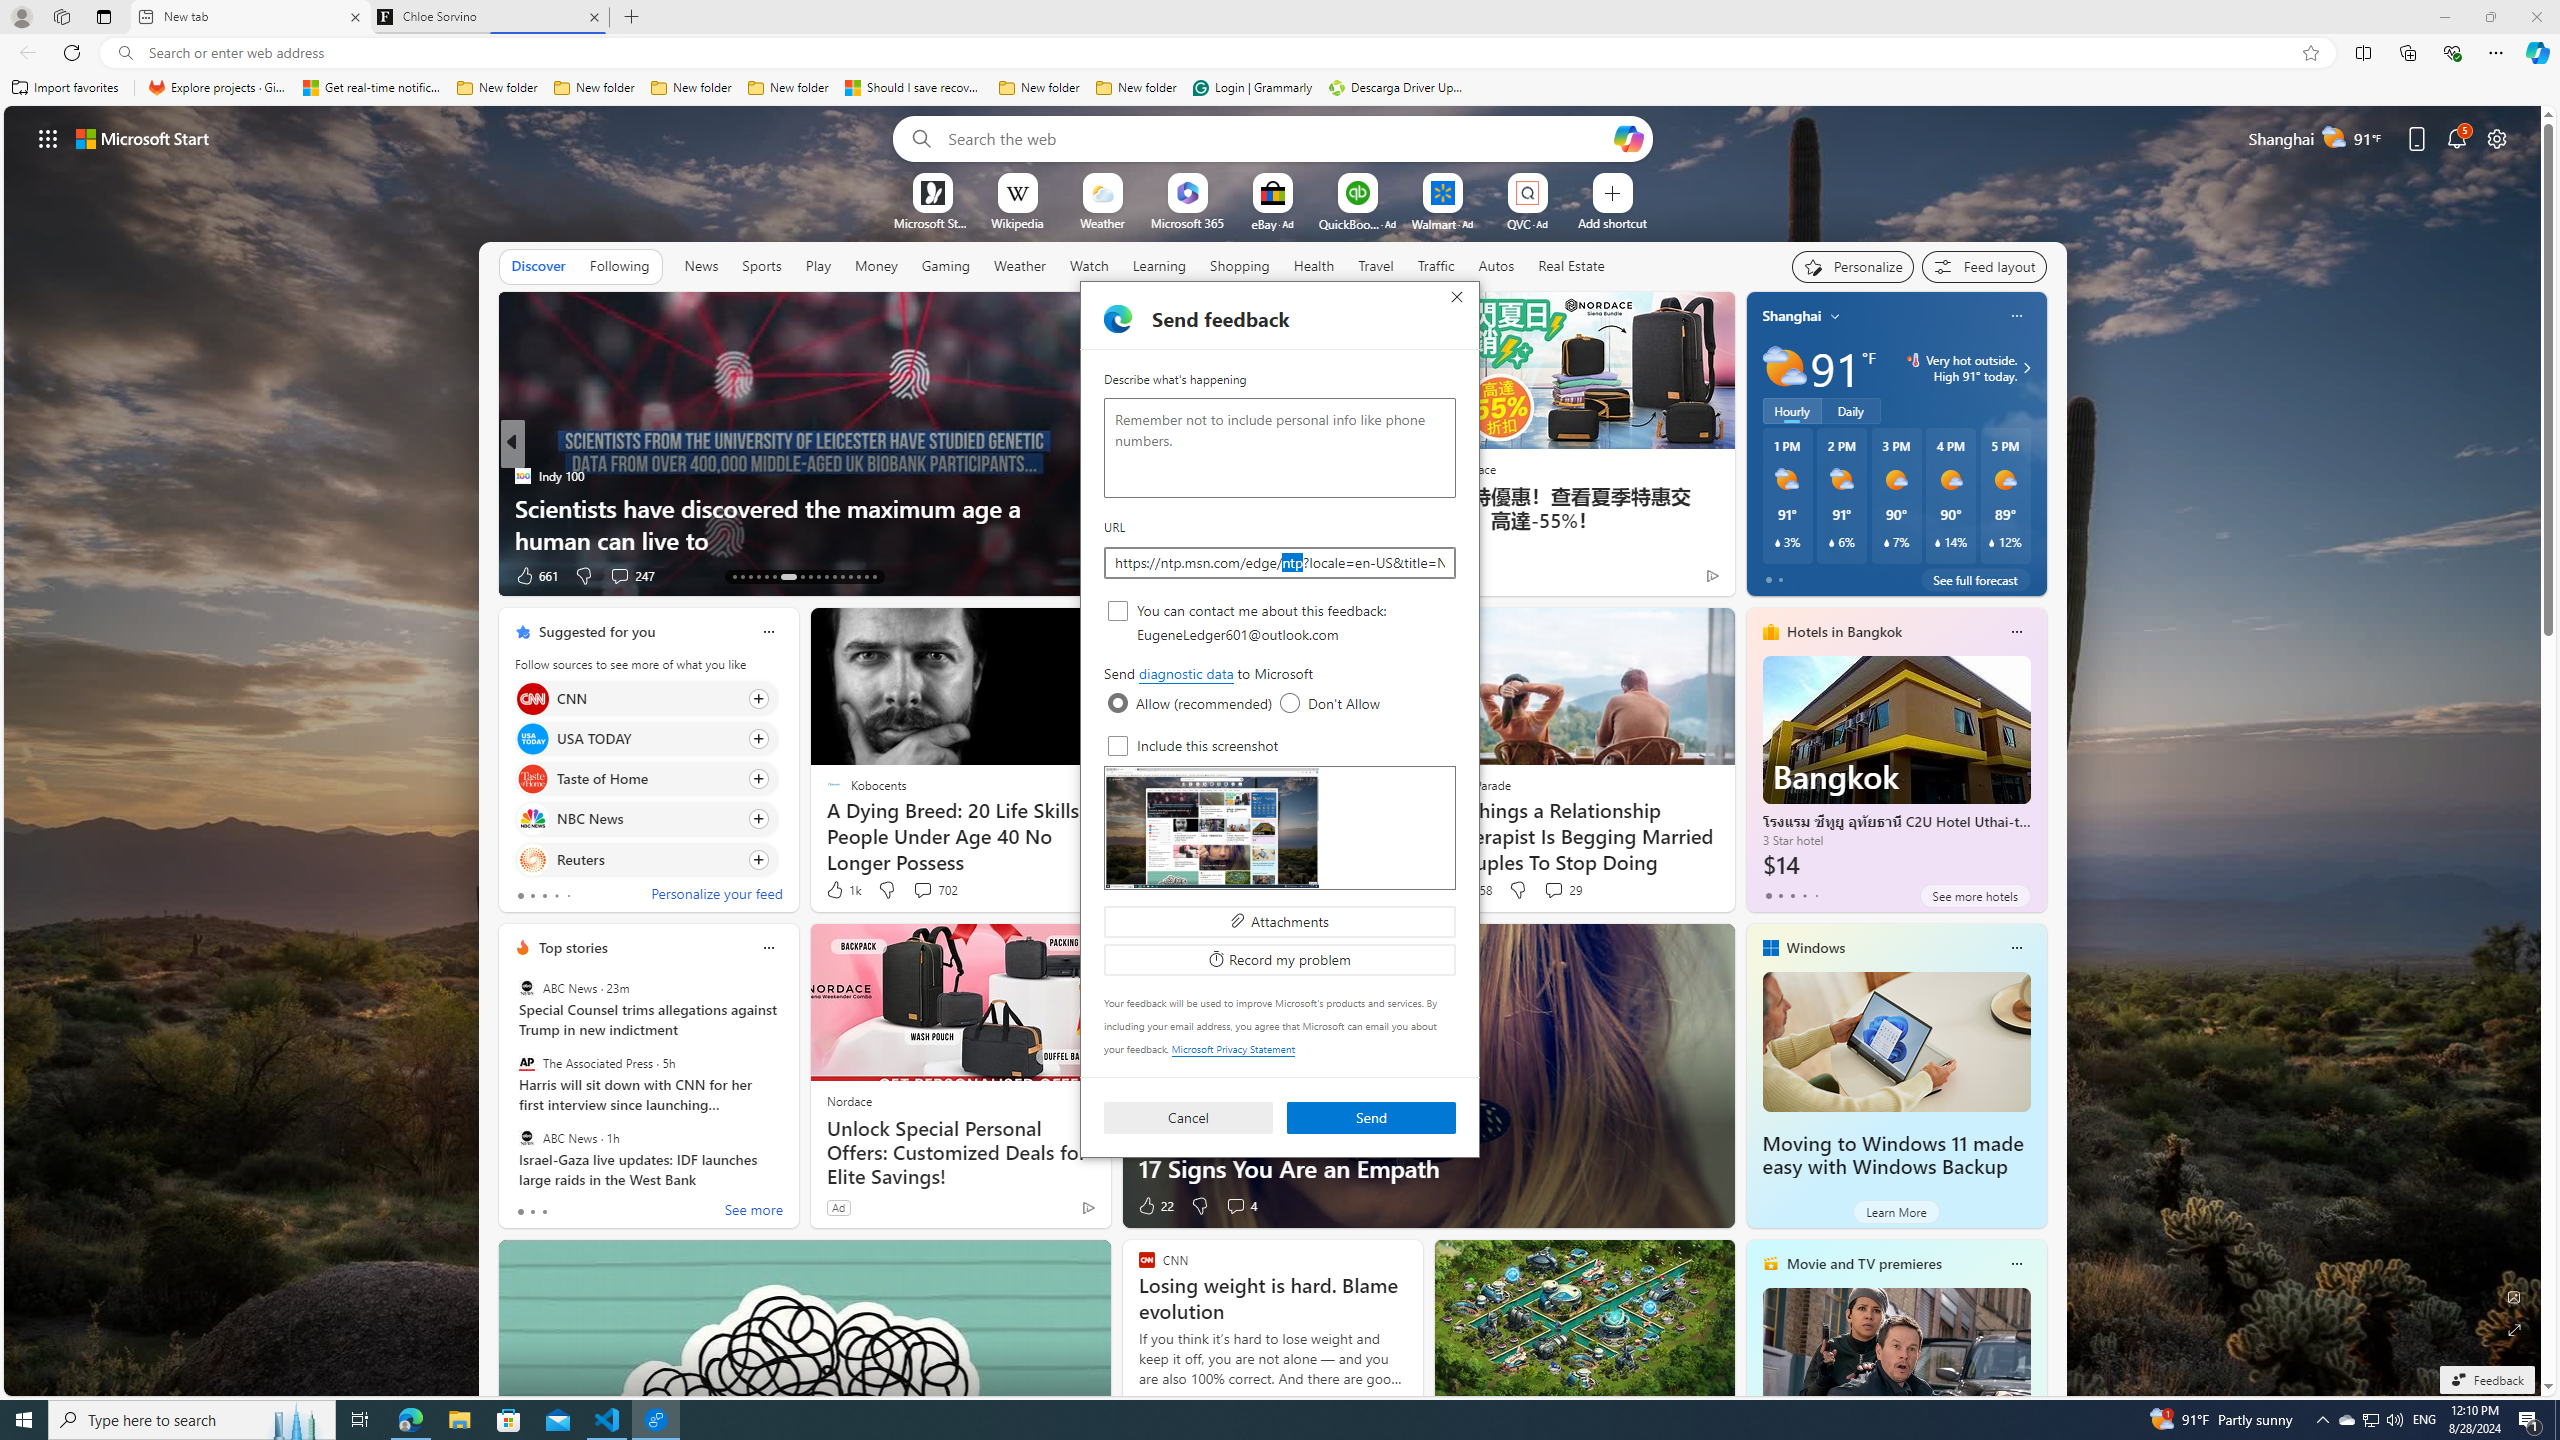 The height and width of the screenshot is (1440, 2560). I want to click on Money, so click(875, 266).